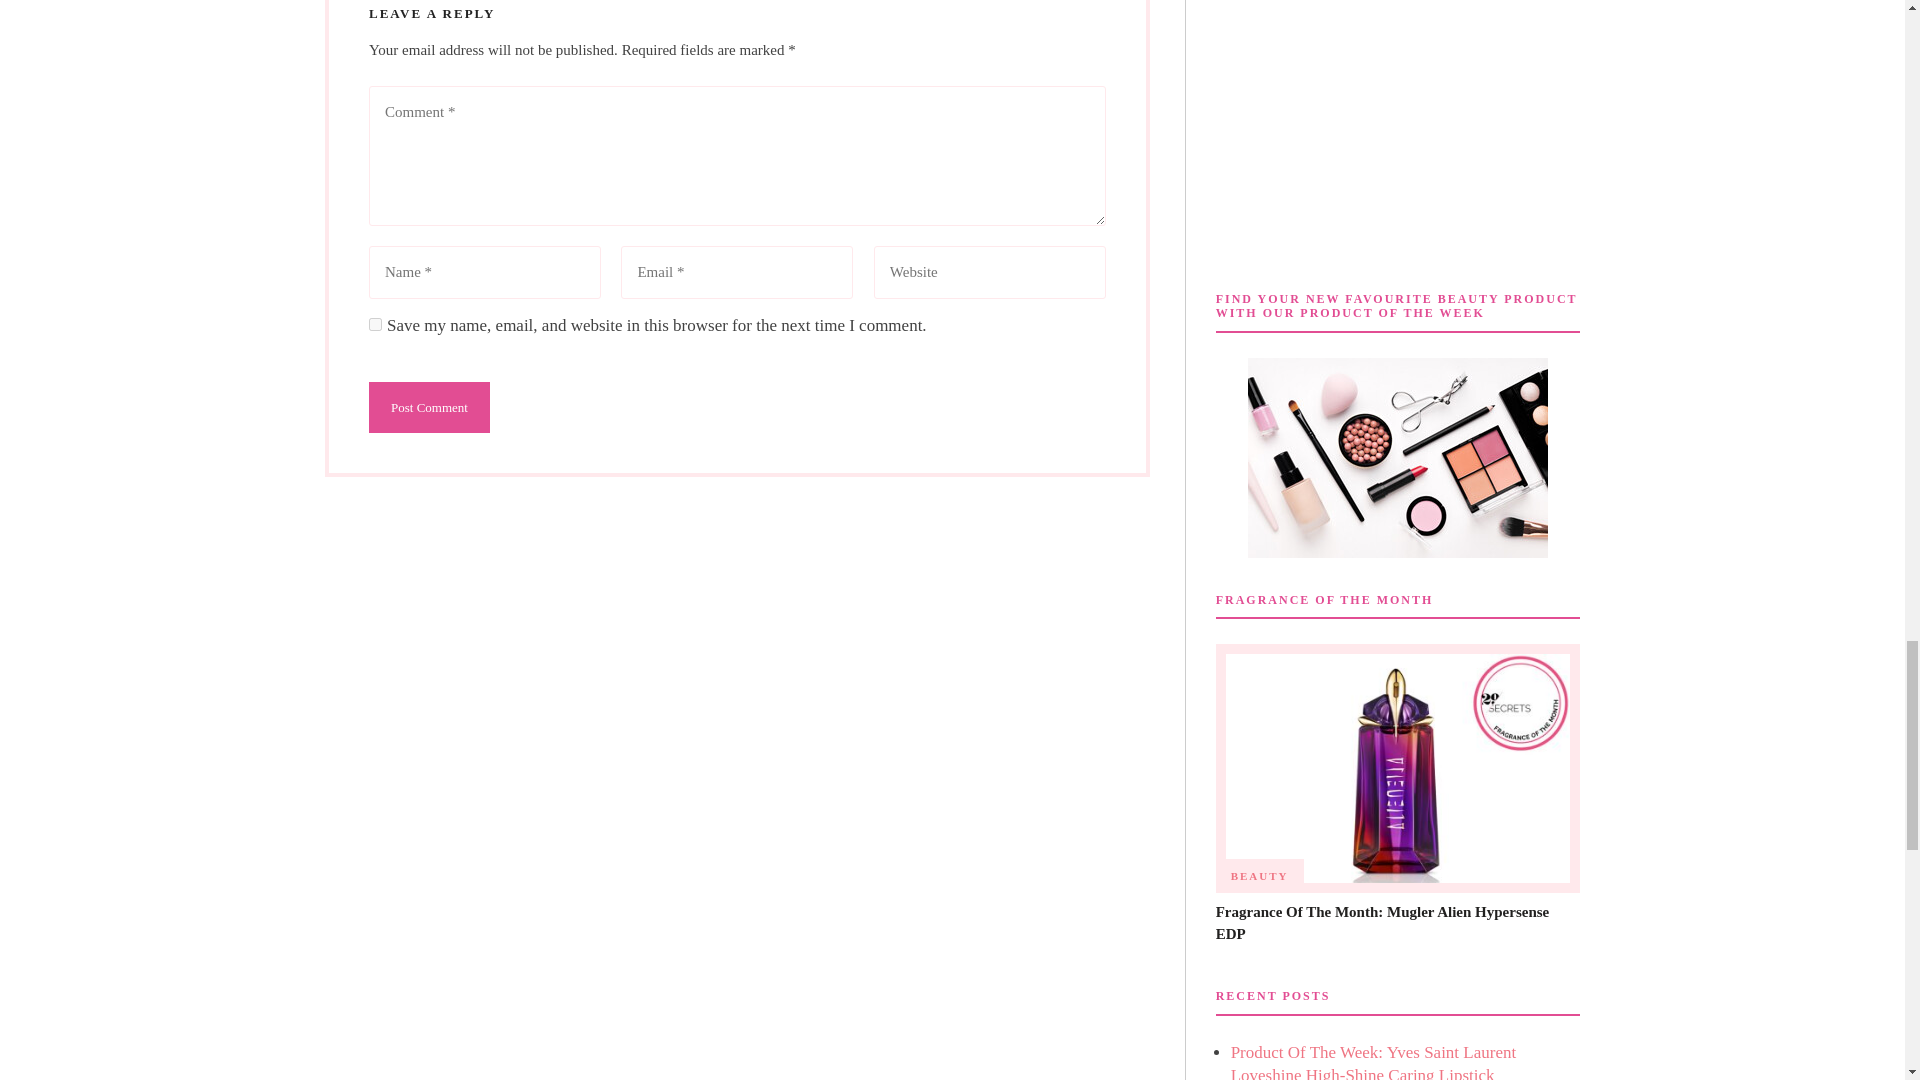 Image resolution: width=1920 pixels, height=1080 pixels. Describe the element at coordinates (428, 408) in the screenshot. I see `Post Comment` at that location.